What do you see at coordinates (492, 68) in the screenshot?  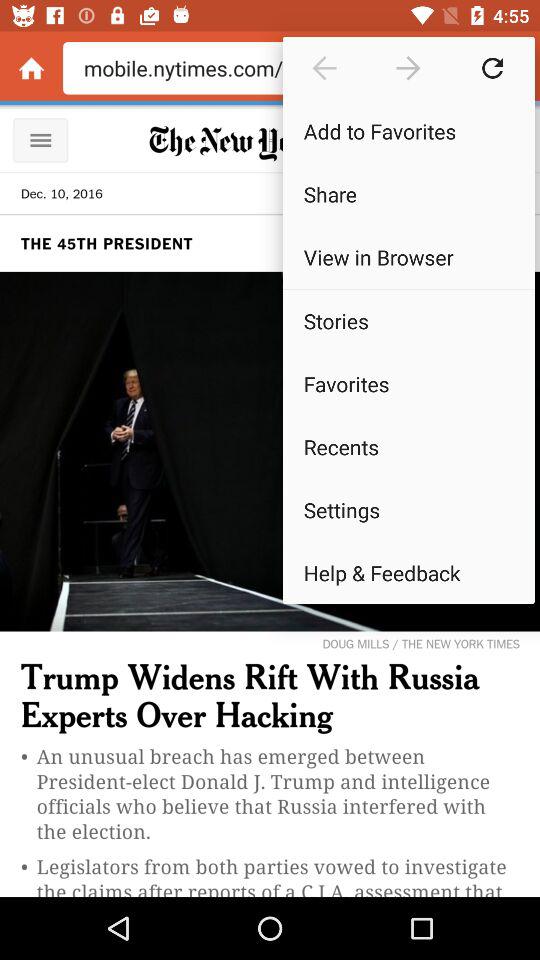 I see `refresh` at bounding box center [492, 68].